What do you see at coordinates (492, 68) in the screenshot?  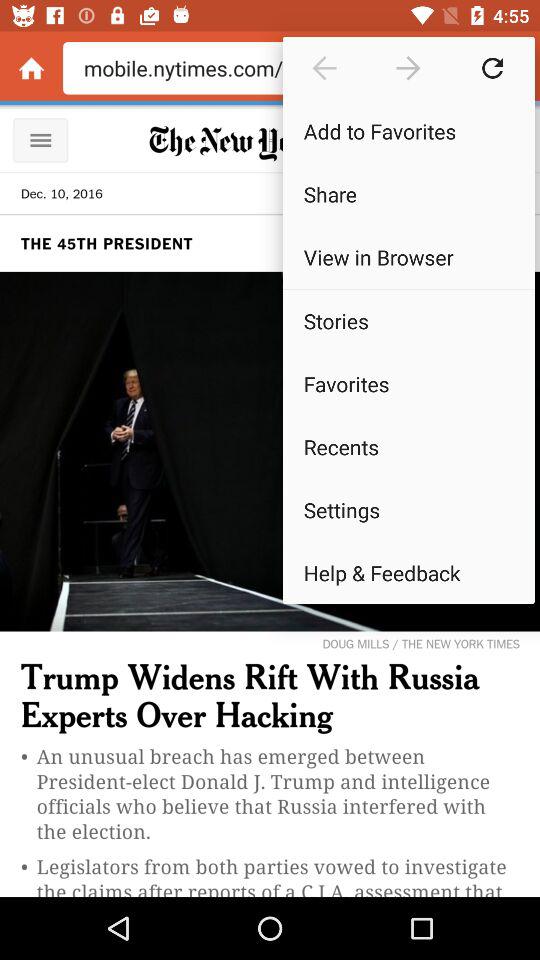 I see `refresh` at bounding box center [492, 68].